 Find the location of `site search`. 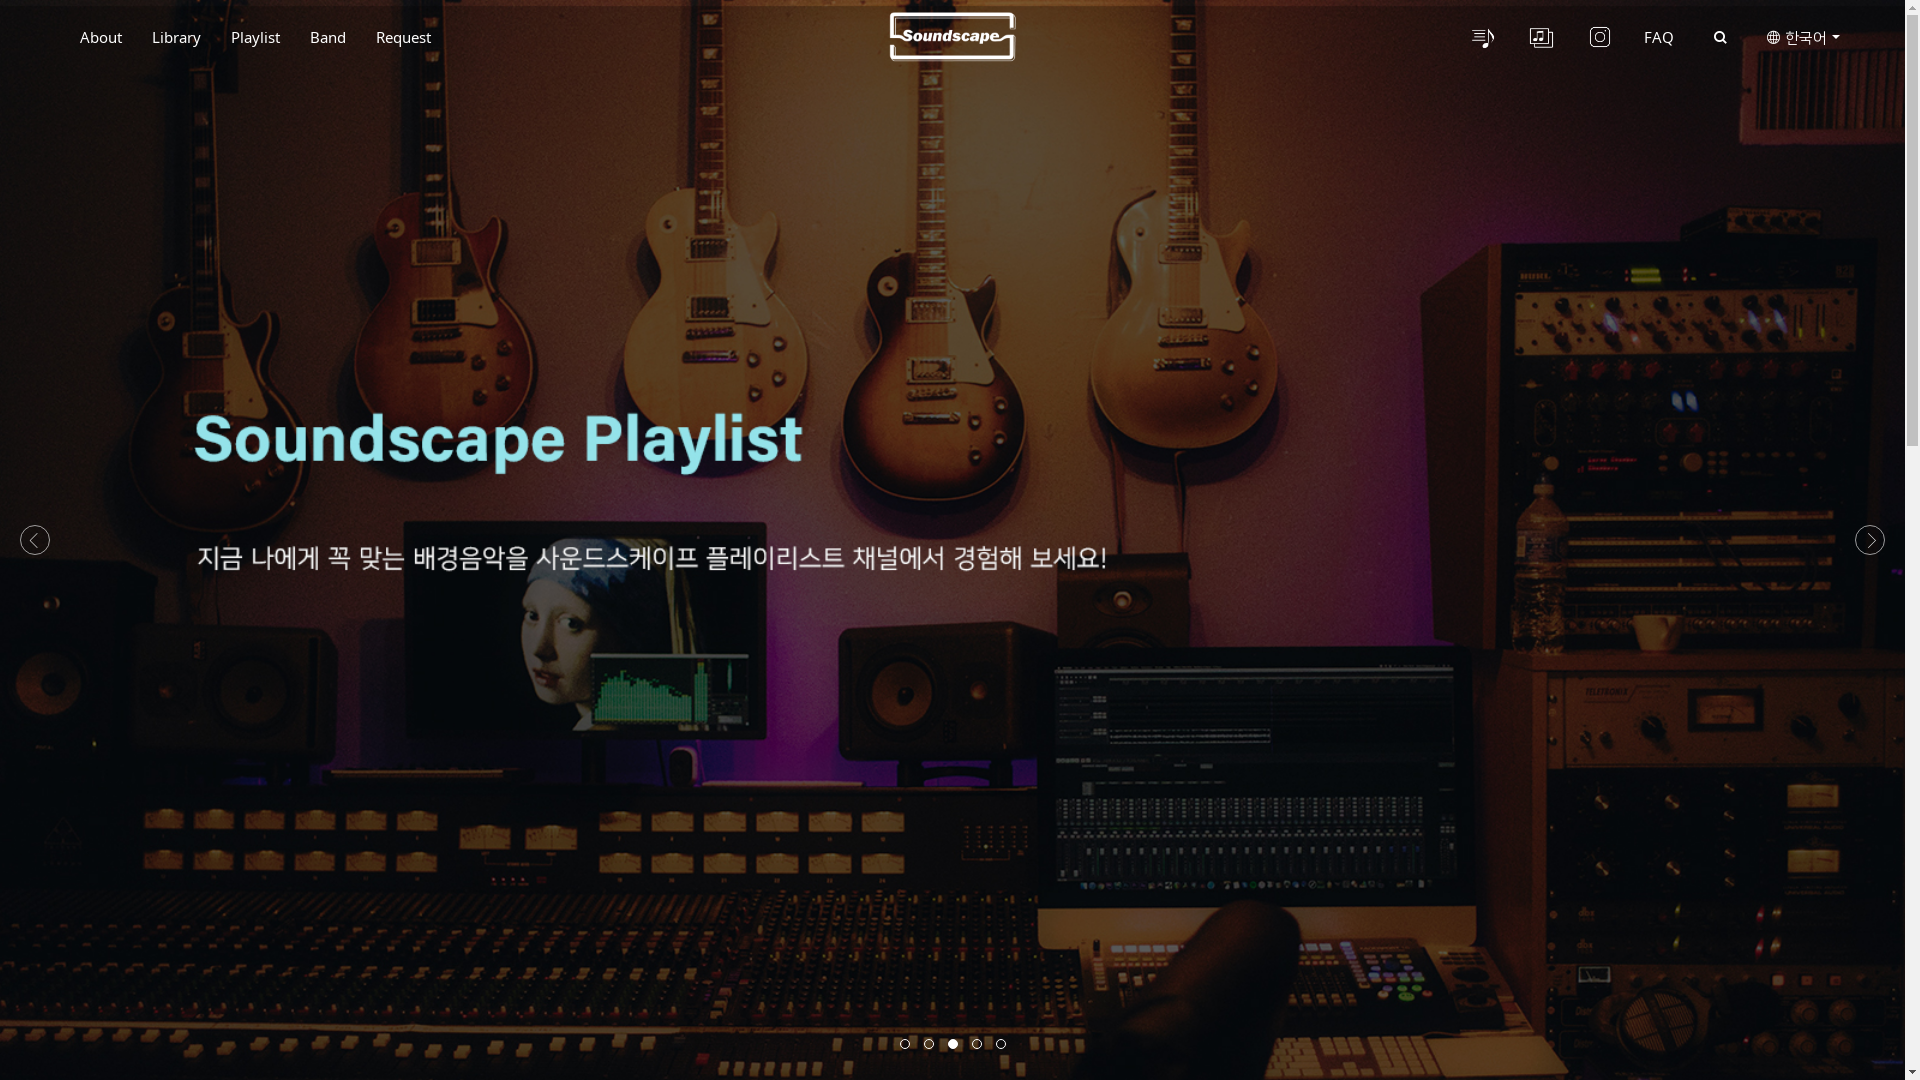

site search is located at coordinates (1720, 38).